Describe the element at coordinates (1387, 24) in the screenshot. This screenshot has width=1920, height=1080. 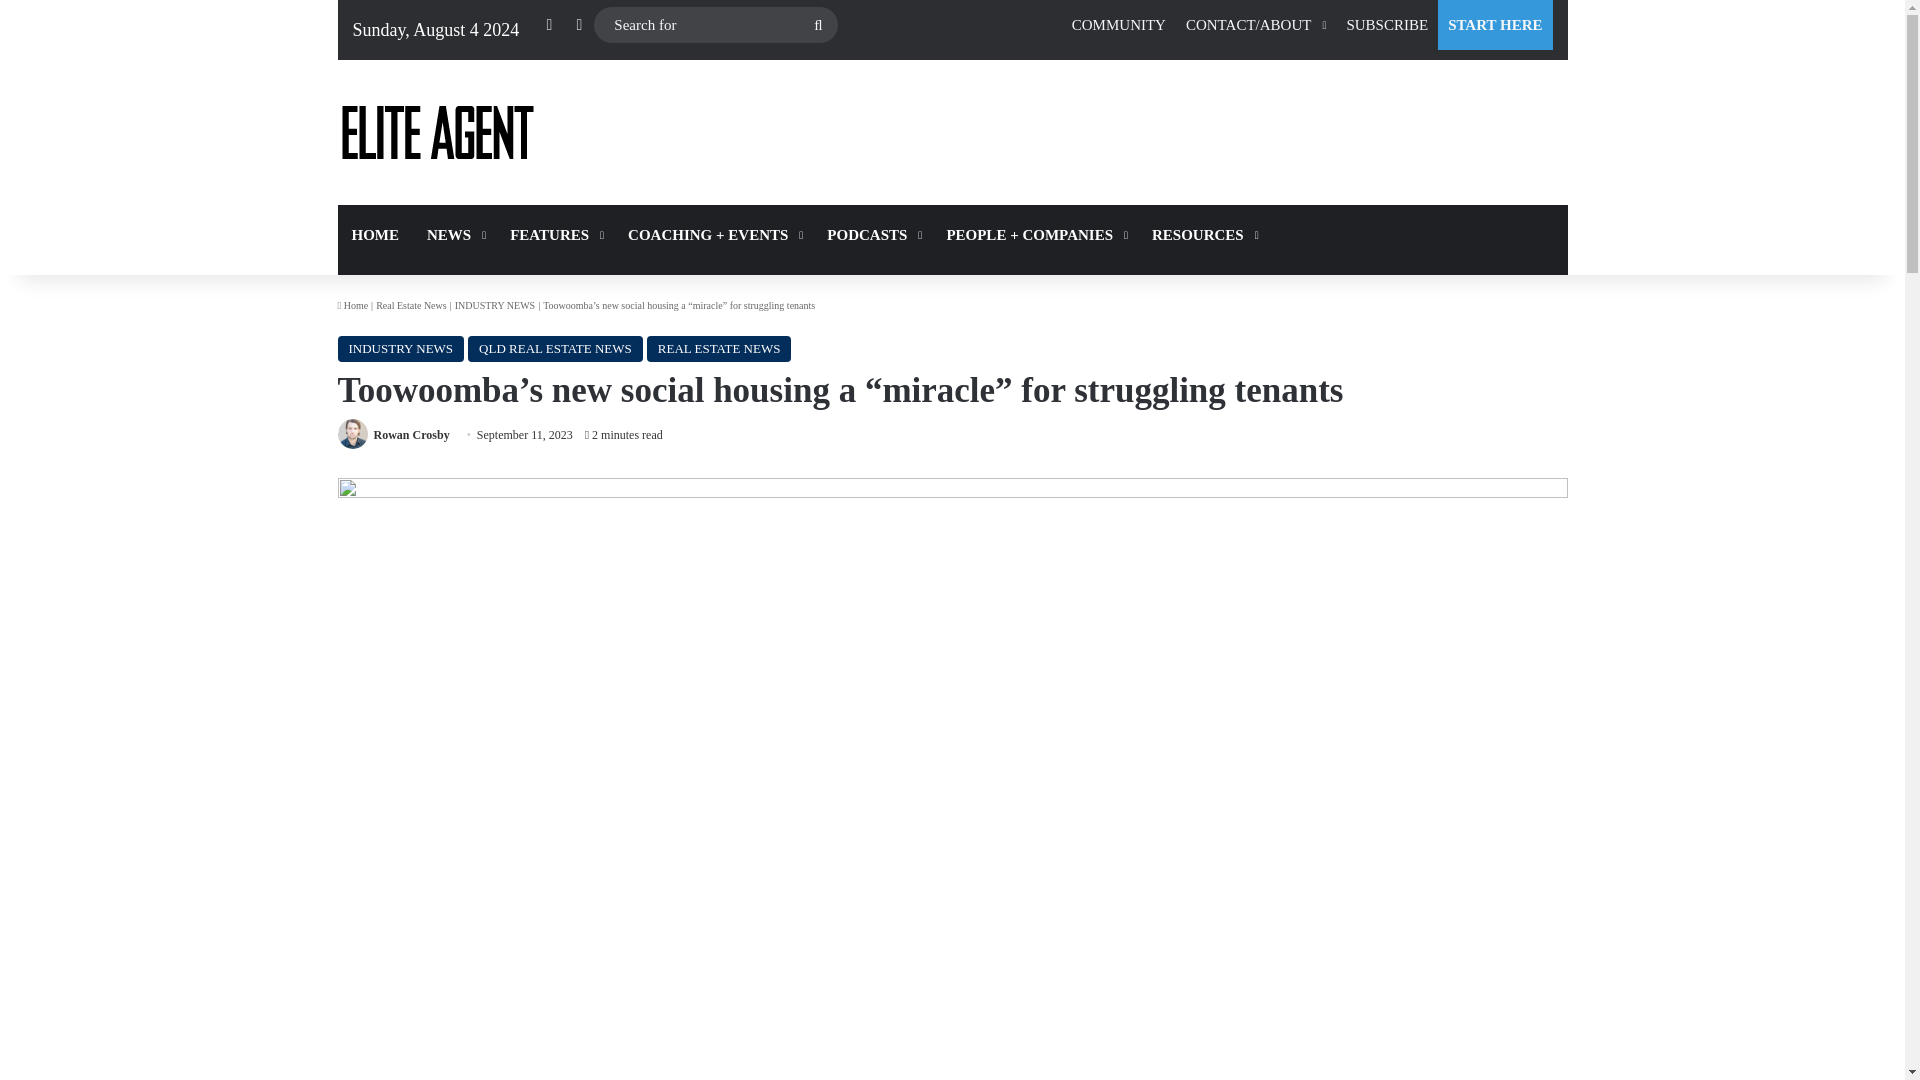
I see `SUBSCRIBE` at that location.